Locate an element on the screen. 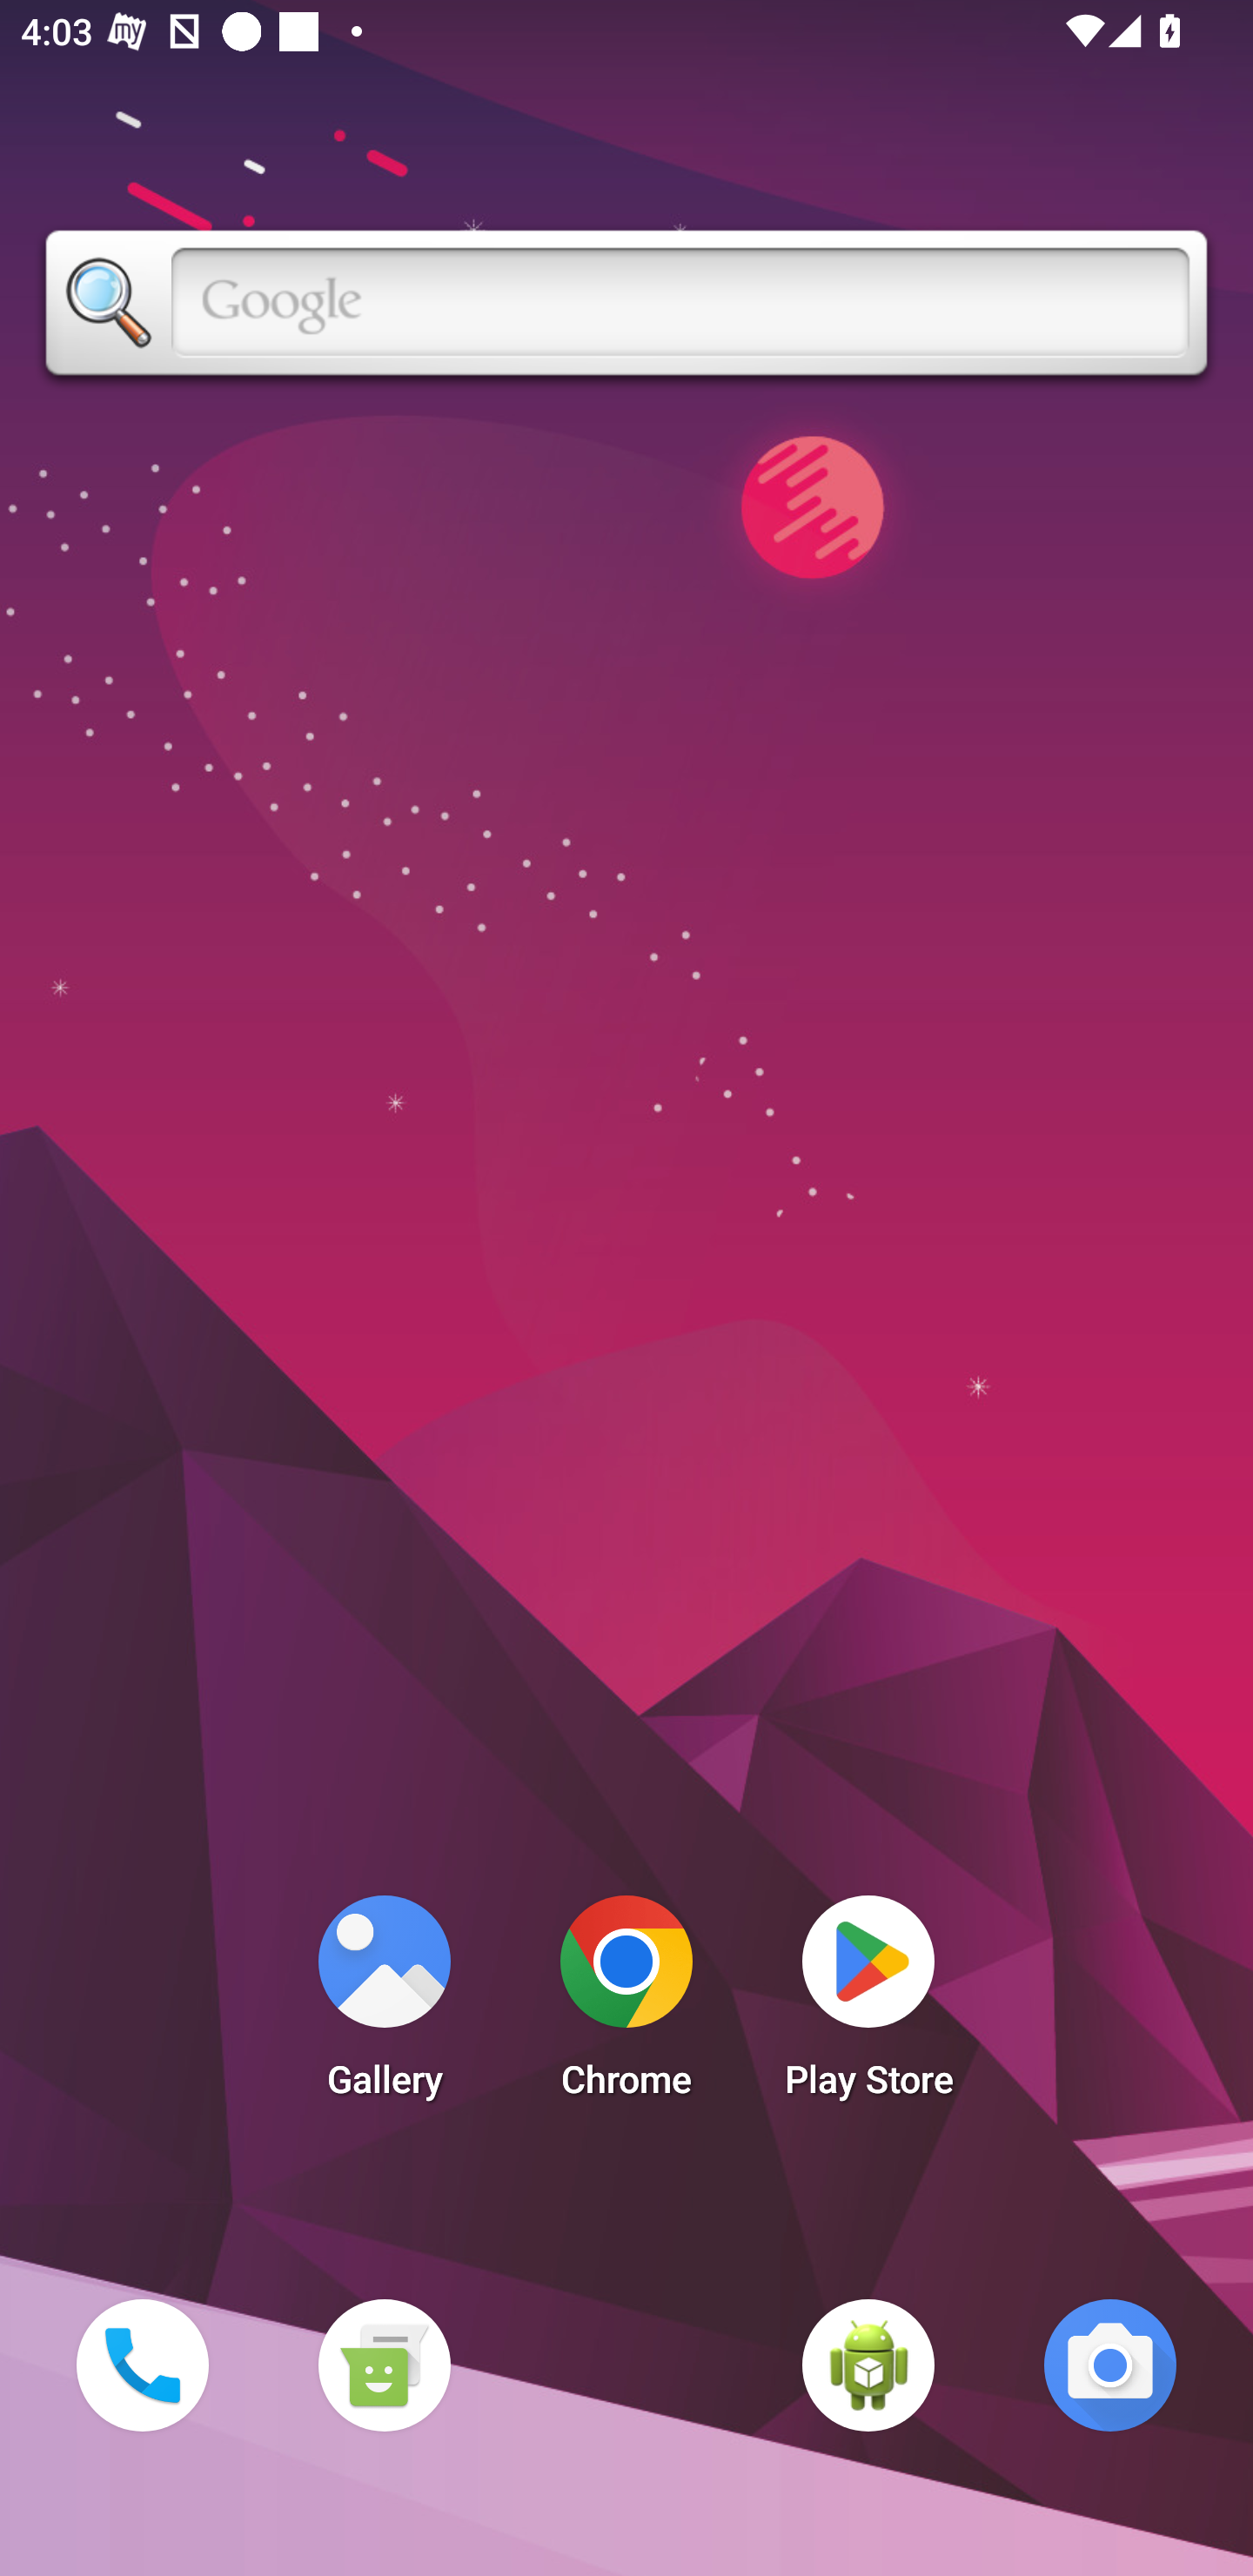 This screenshot has width=1253, height=2576. Messaging is located at coordinates (384, 2365).